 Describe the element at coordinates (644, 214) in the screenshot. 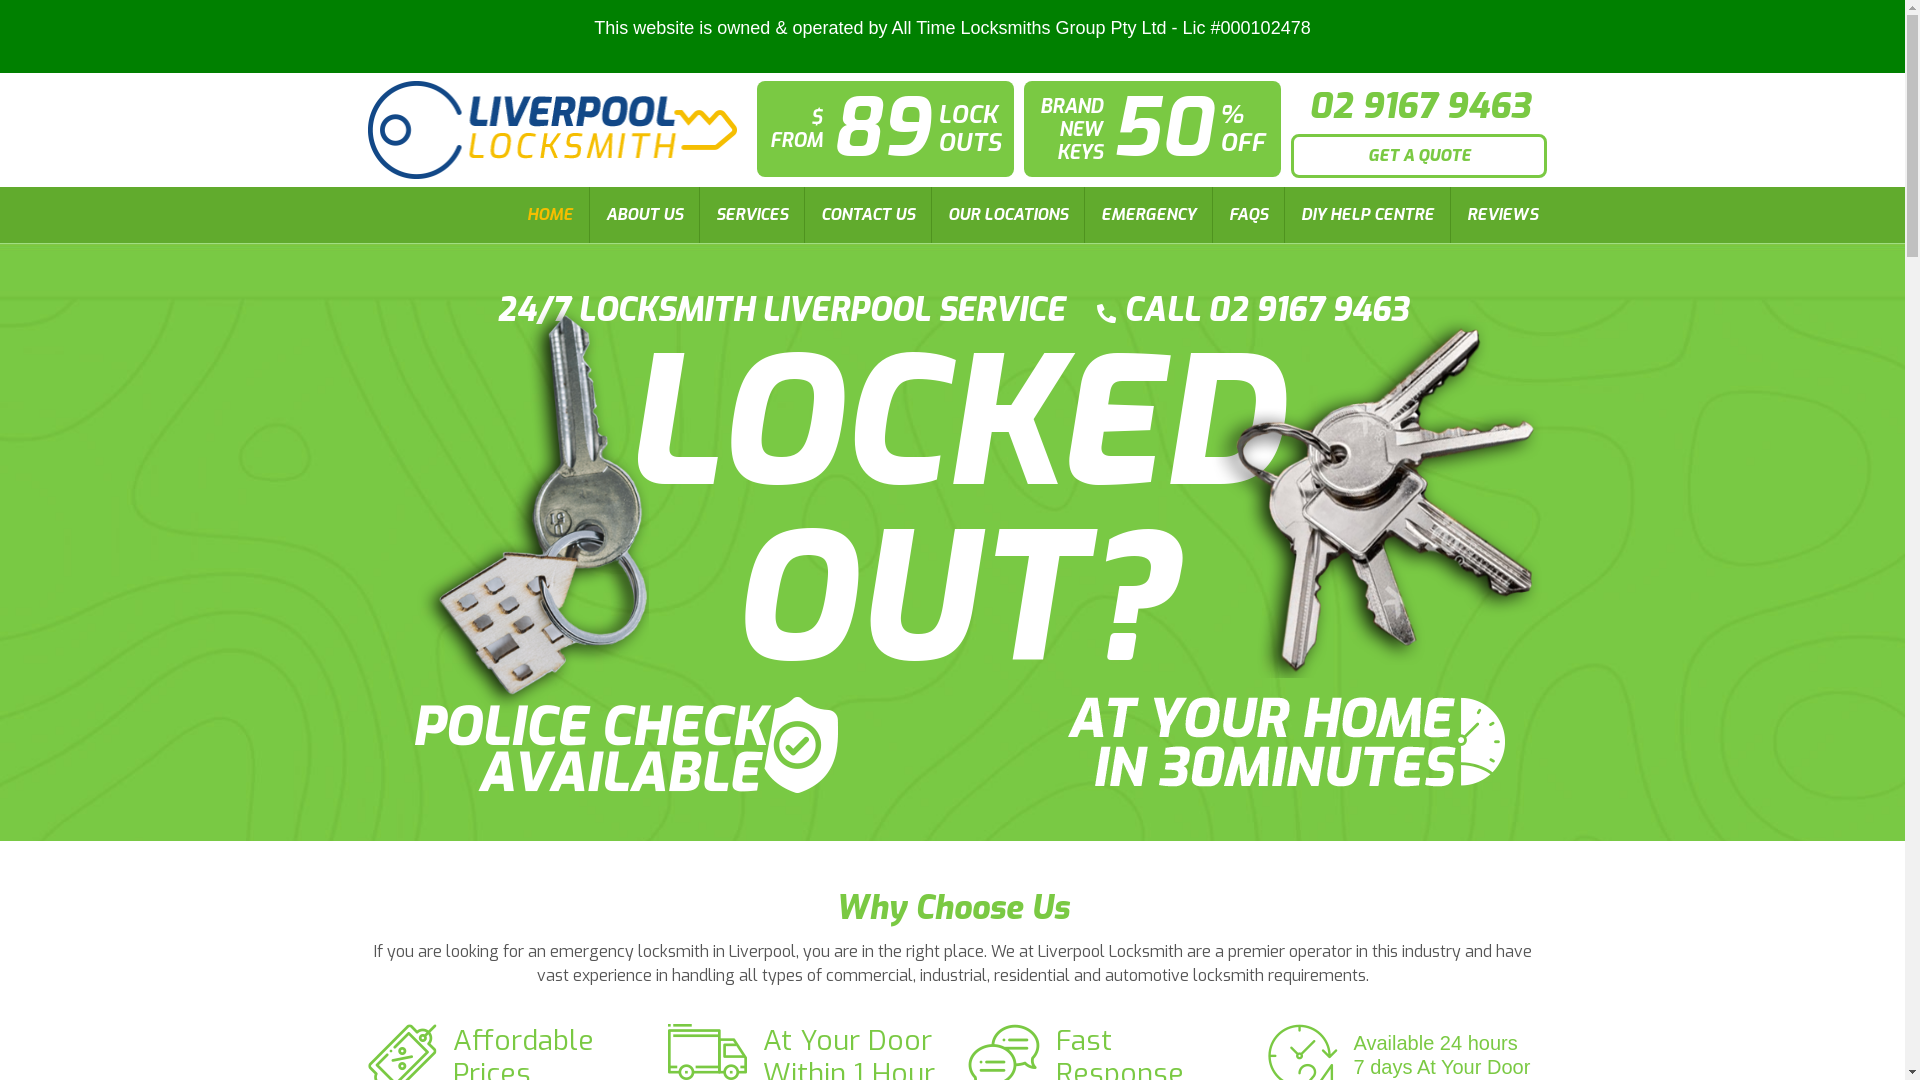

I see `ABOUT US` at that location.